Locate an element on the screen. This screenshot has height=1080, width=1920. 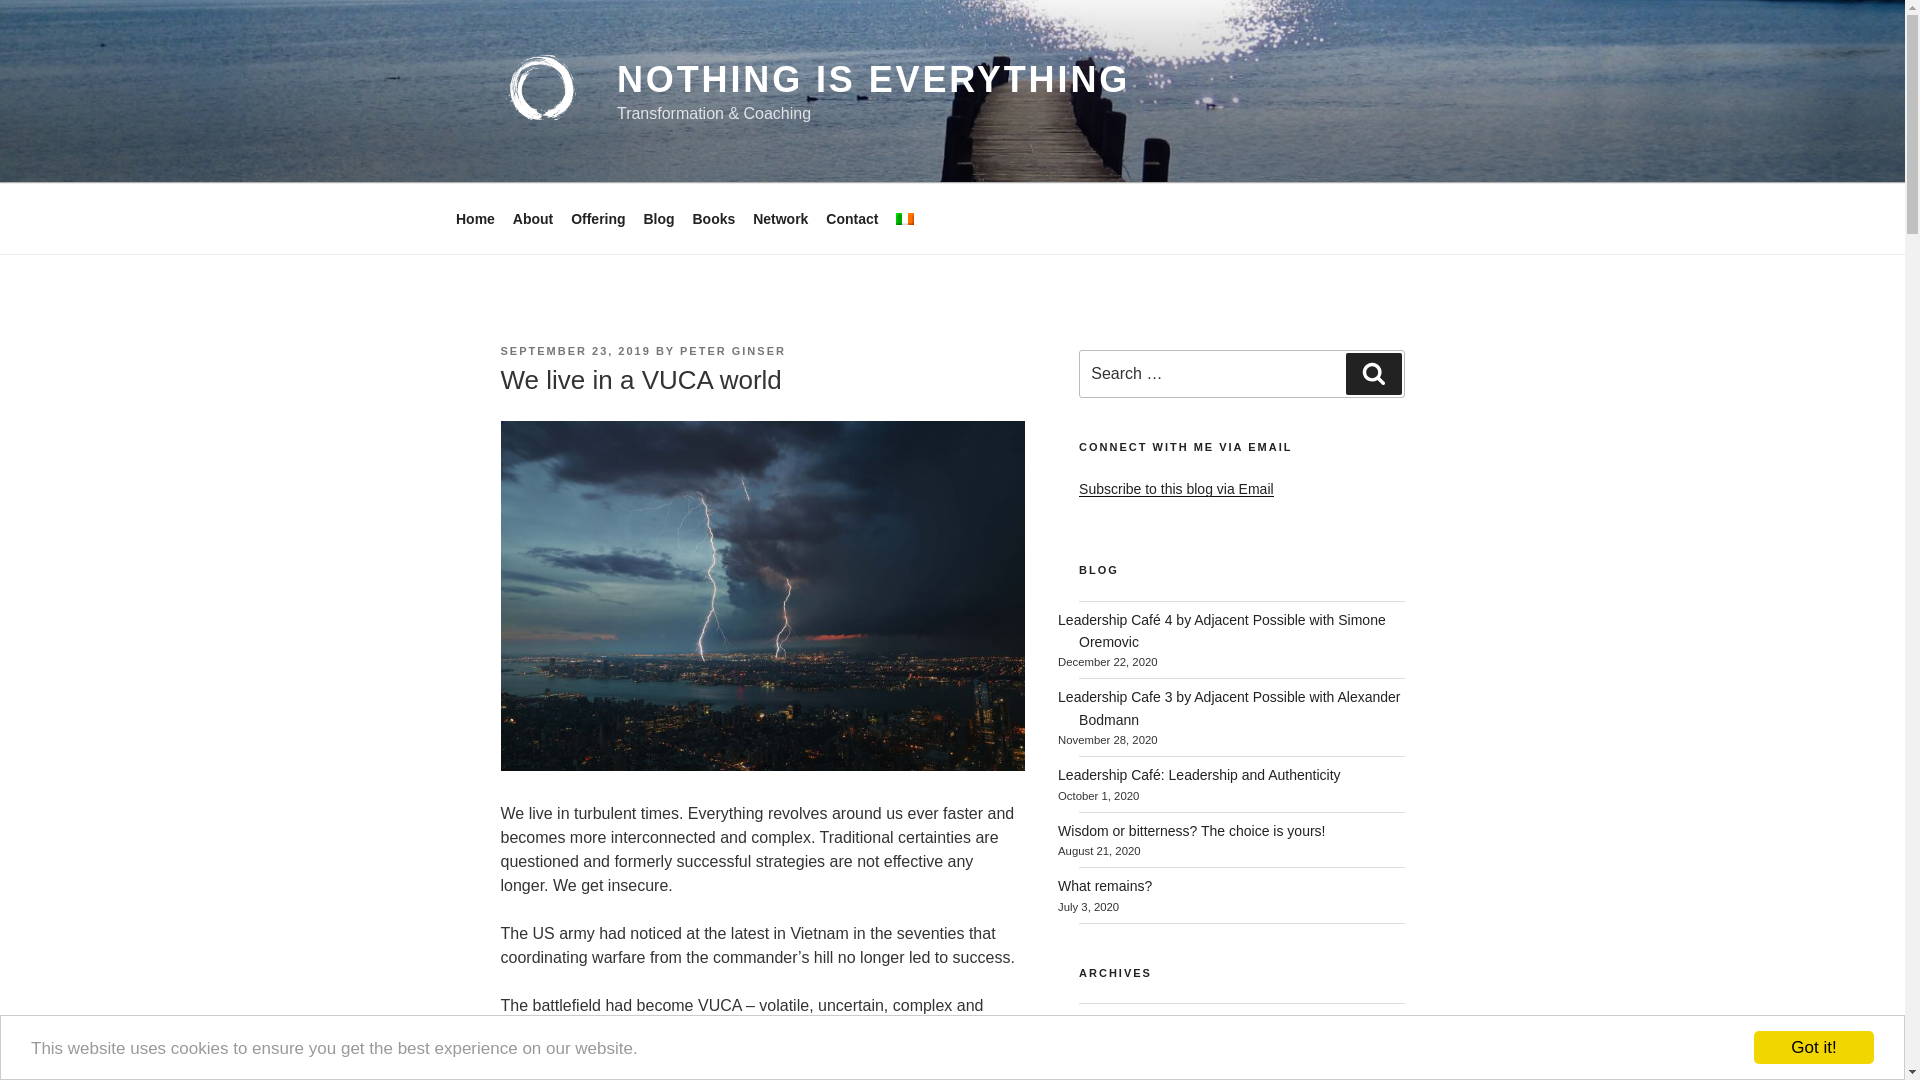
Home is located at coordinates (486, 218).